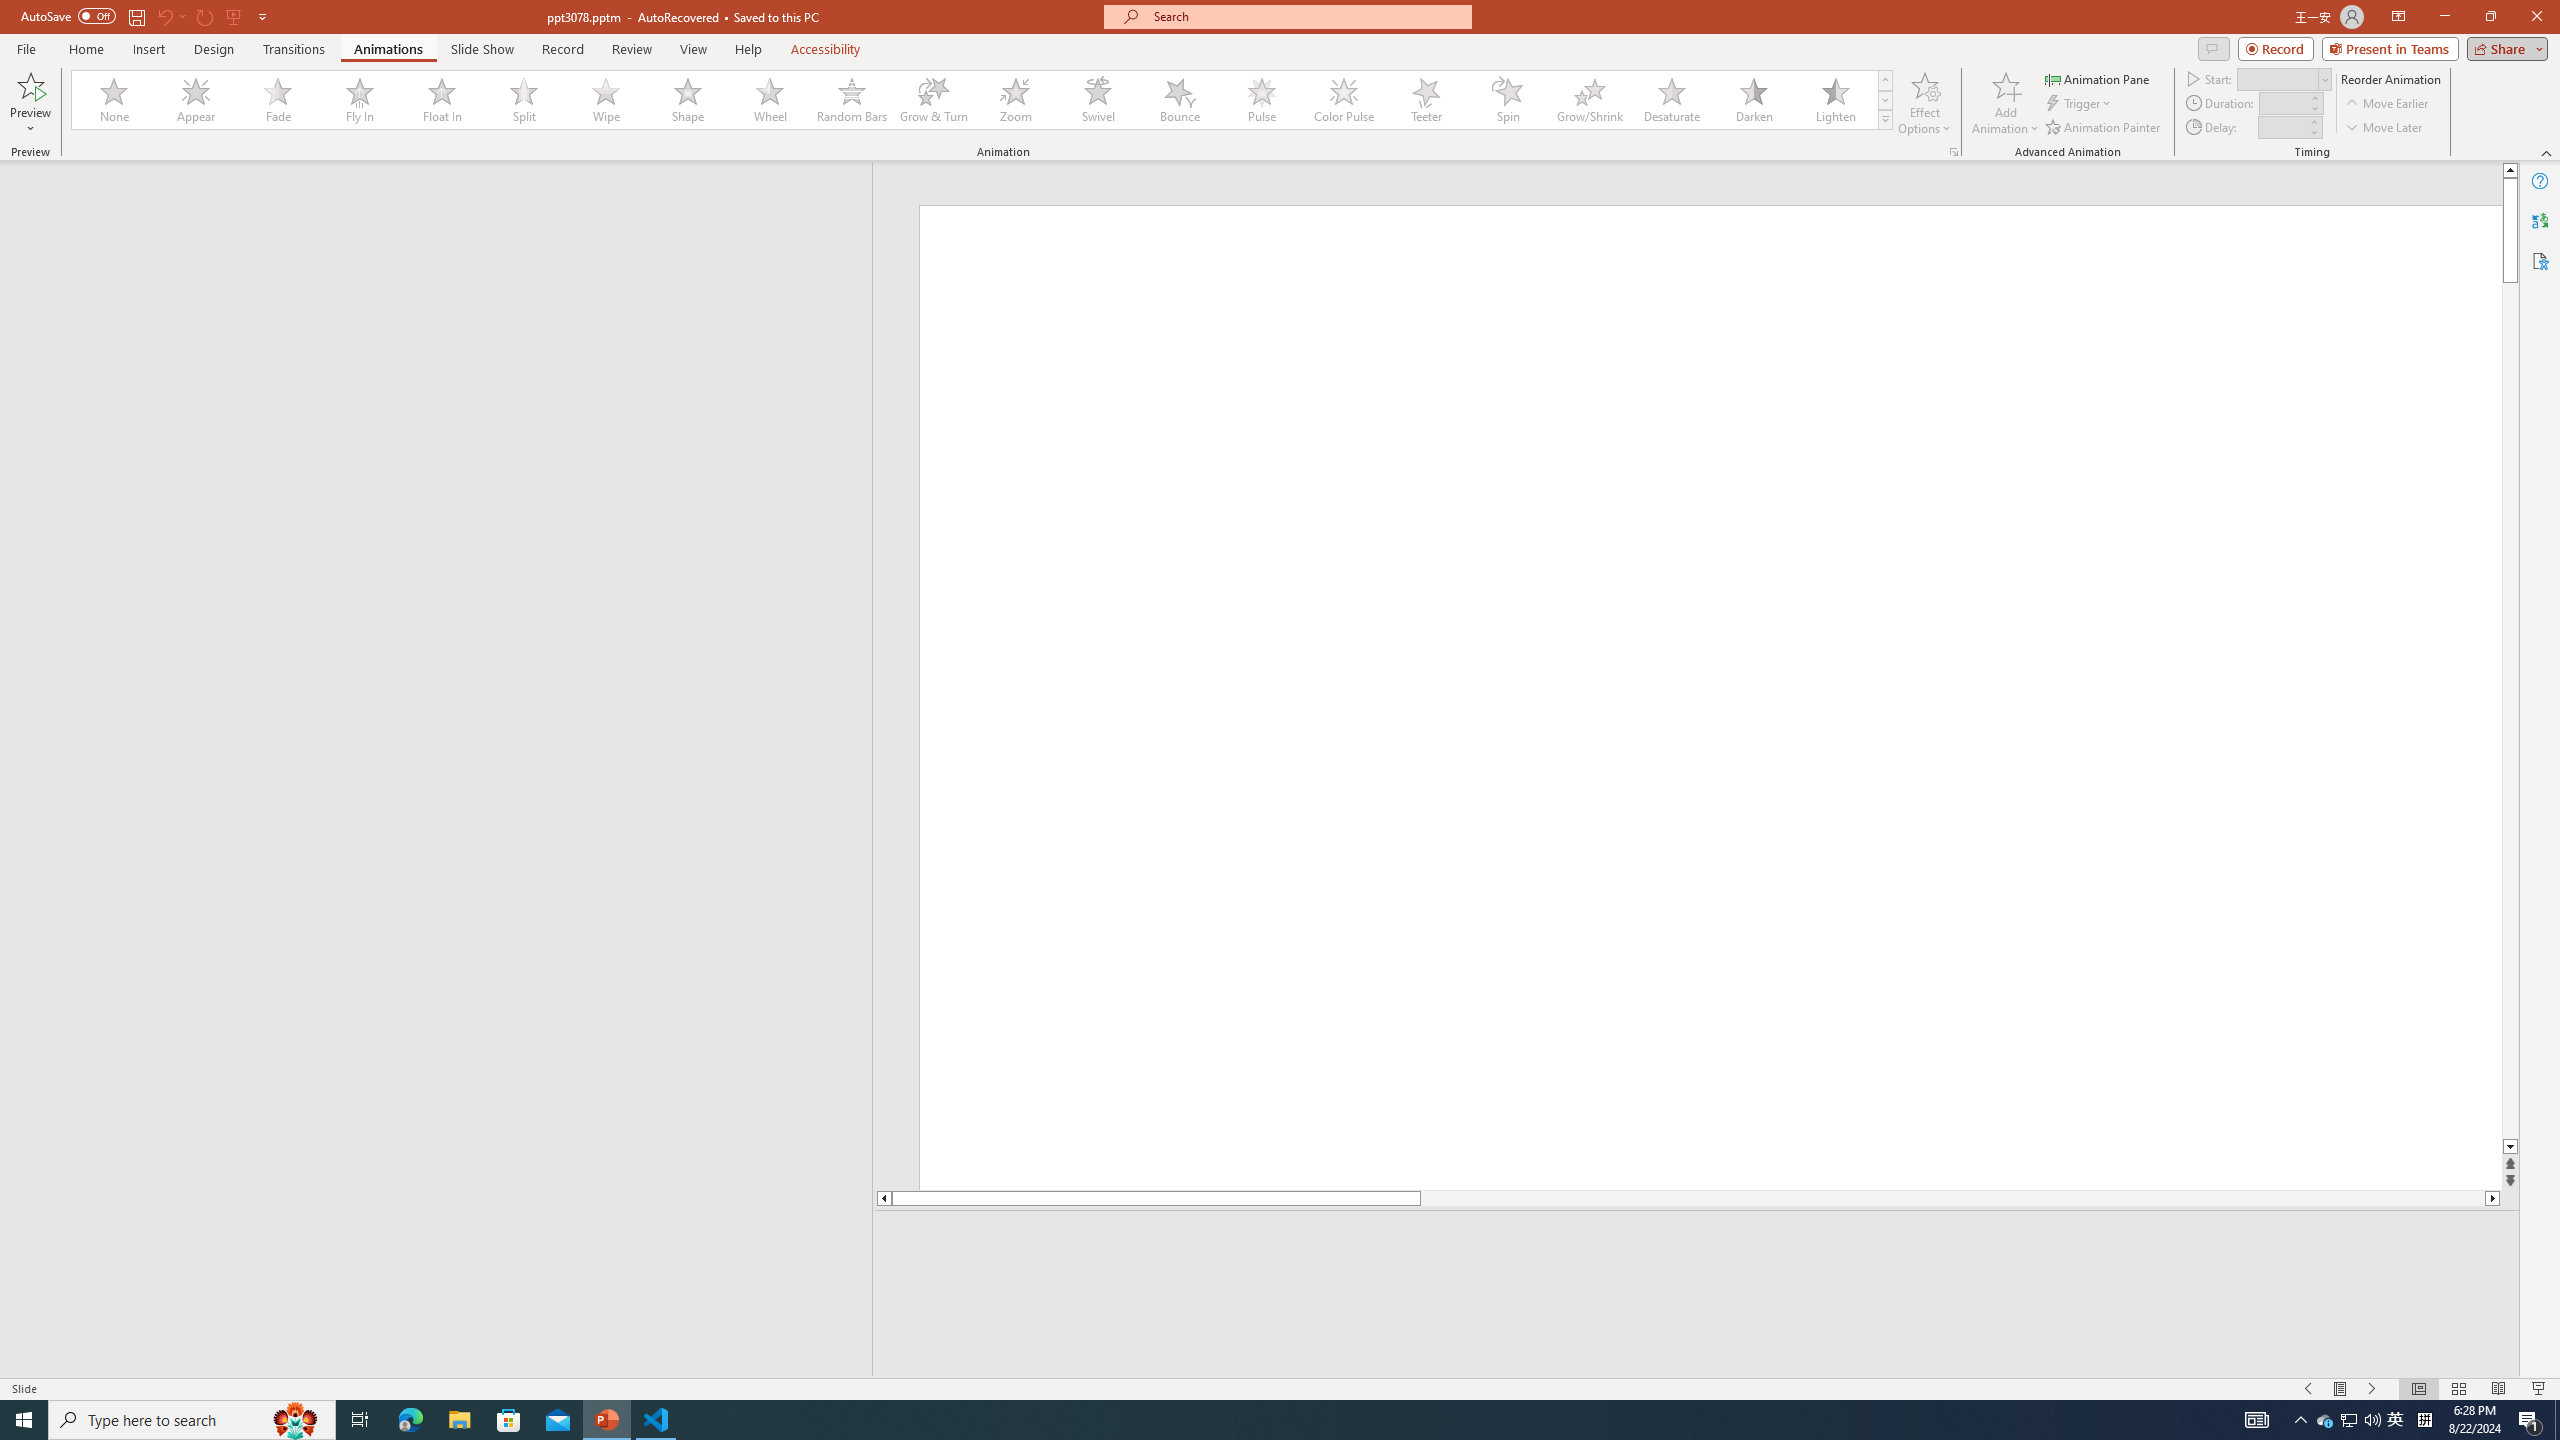 This screenshot has height=1440, width=2560. What do you see at coordinates (2098, 78) in the screenshot?
I see `Animation Pane` at bounding box center [2098, 78].